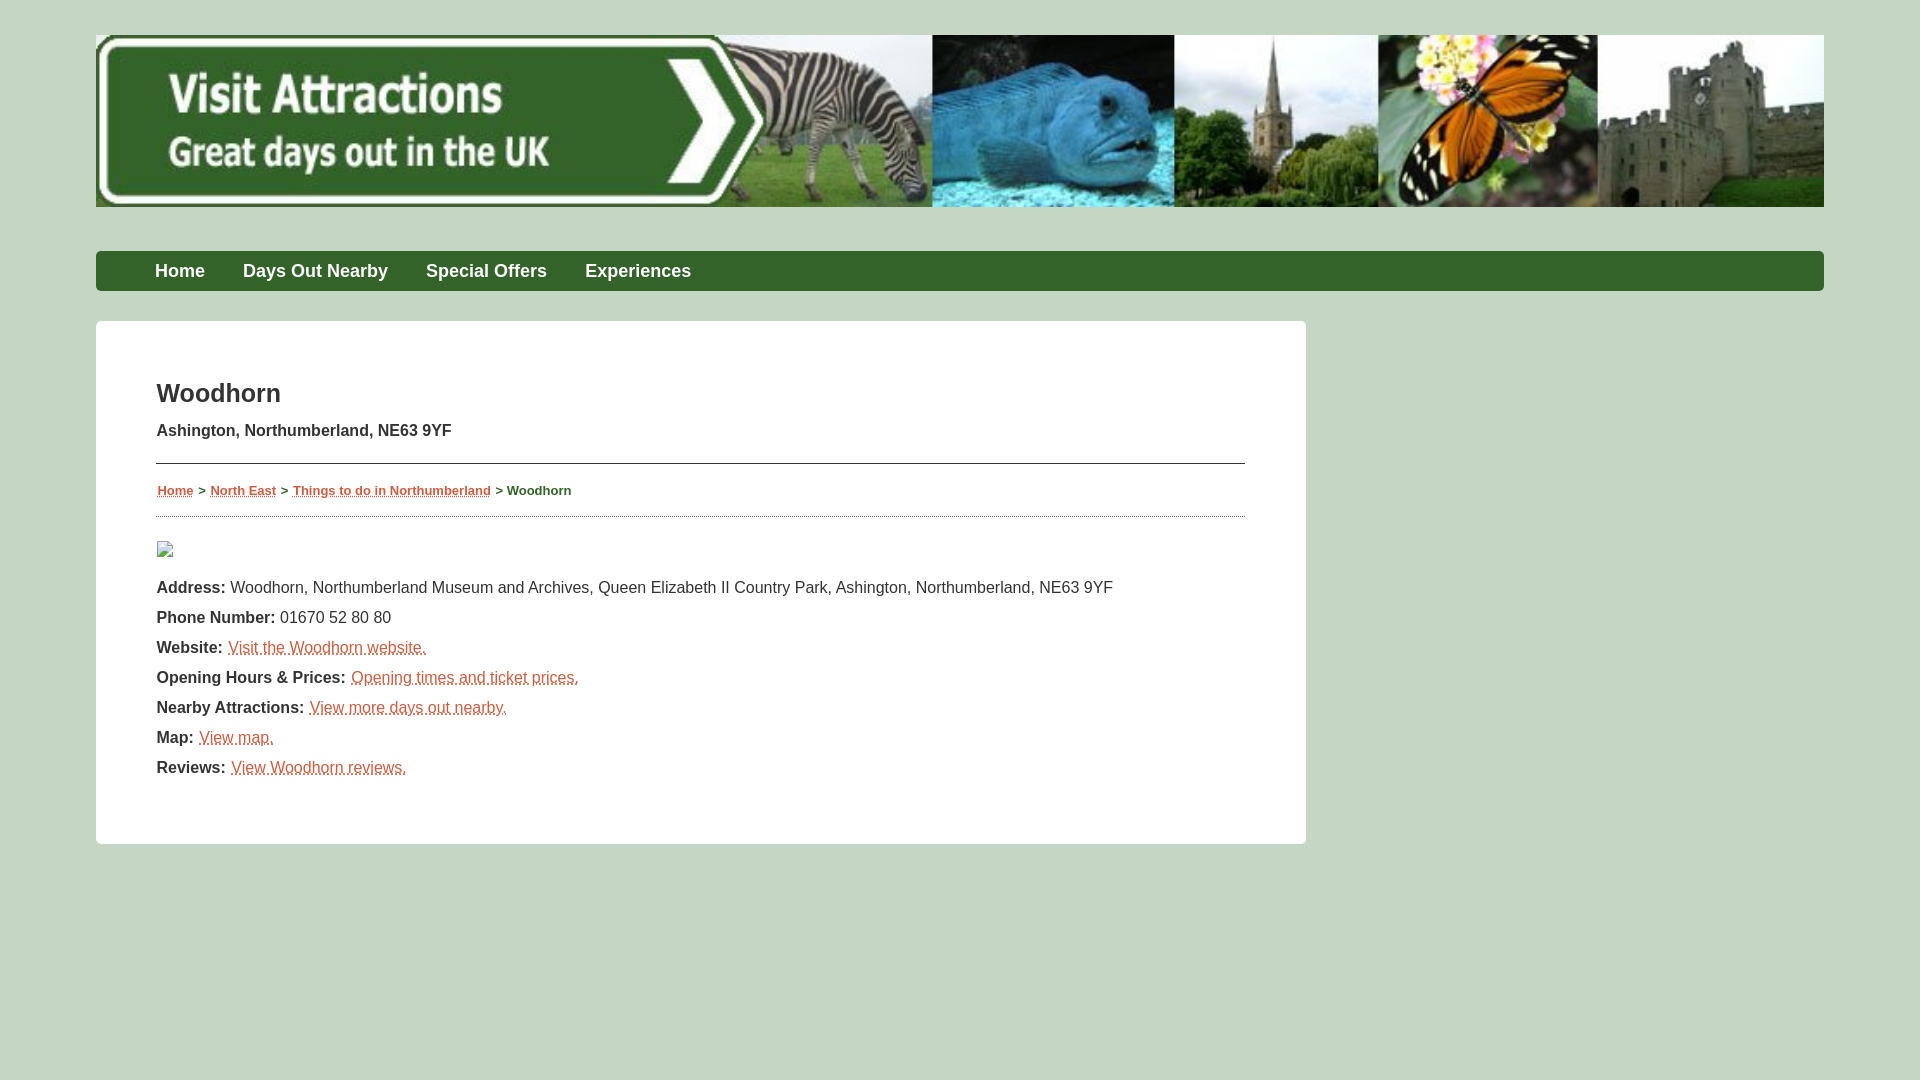 The image size is (1920, 1080). I want to click on Home, so click(174, 490).